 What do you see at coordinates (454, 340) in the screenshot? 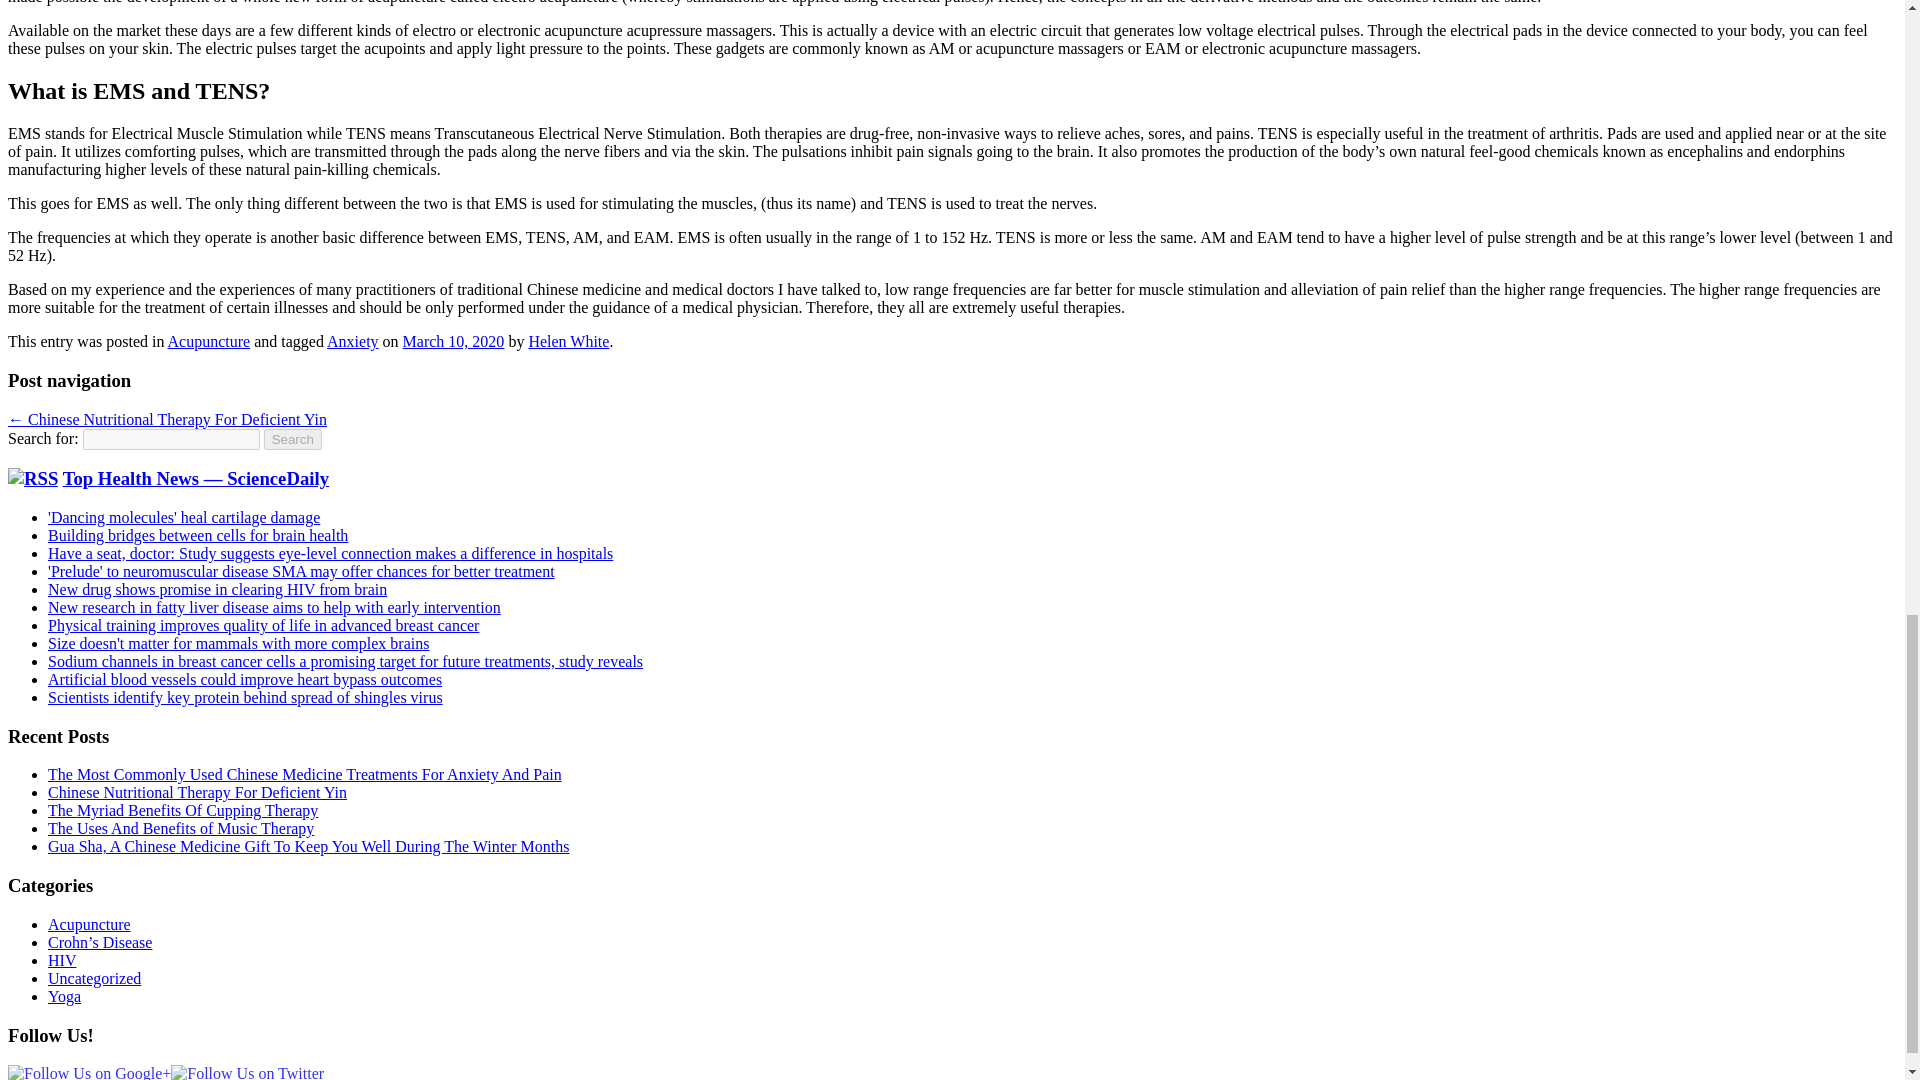
I see `8:44 PM` at bounding box center [454, 340].